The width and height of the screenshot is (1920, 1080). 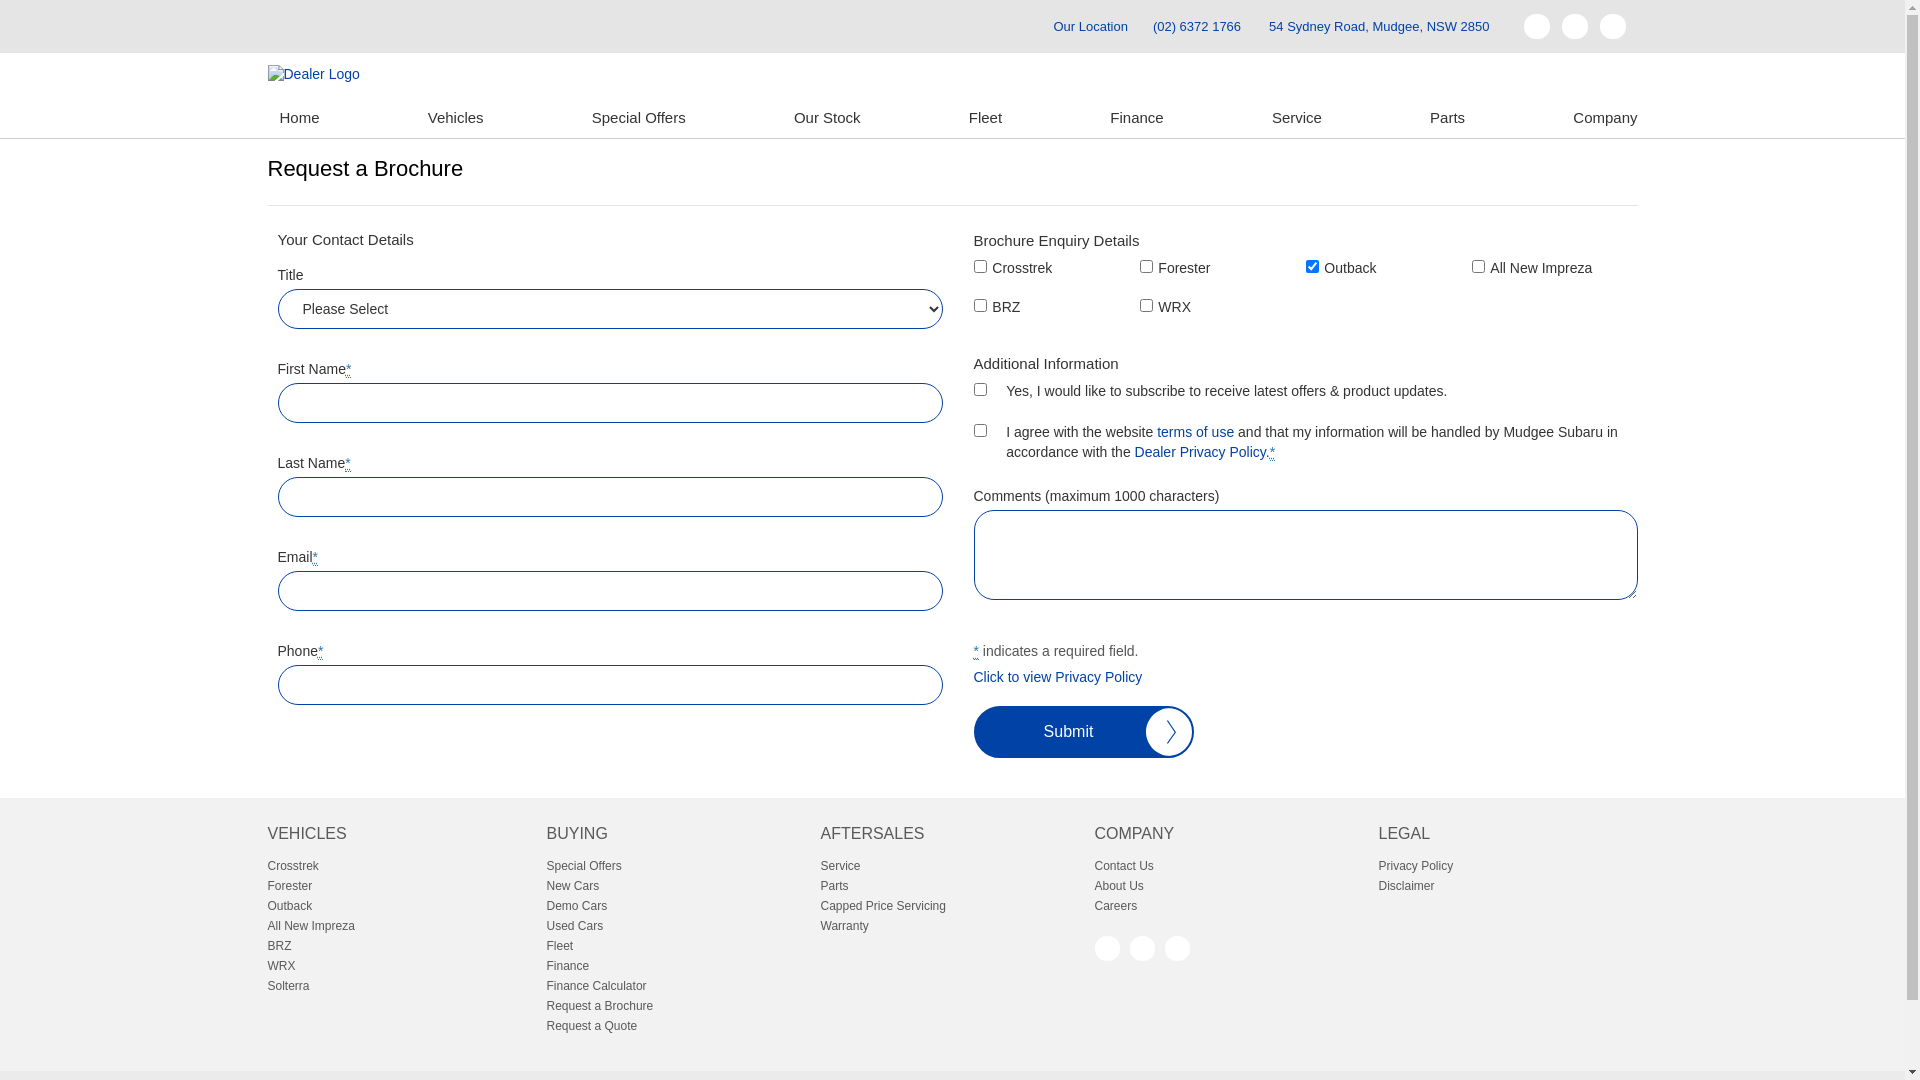 What do you see at coordinates (678, 866) in the screenshot?
I see `Special Offers` at bounding box center [678, 866].